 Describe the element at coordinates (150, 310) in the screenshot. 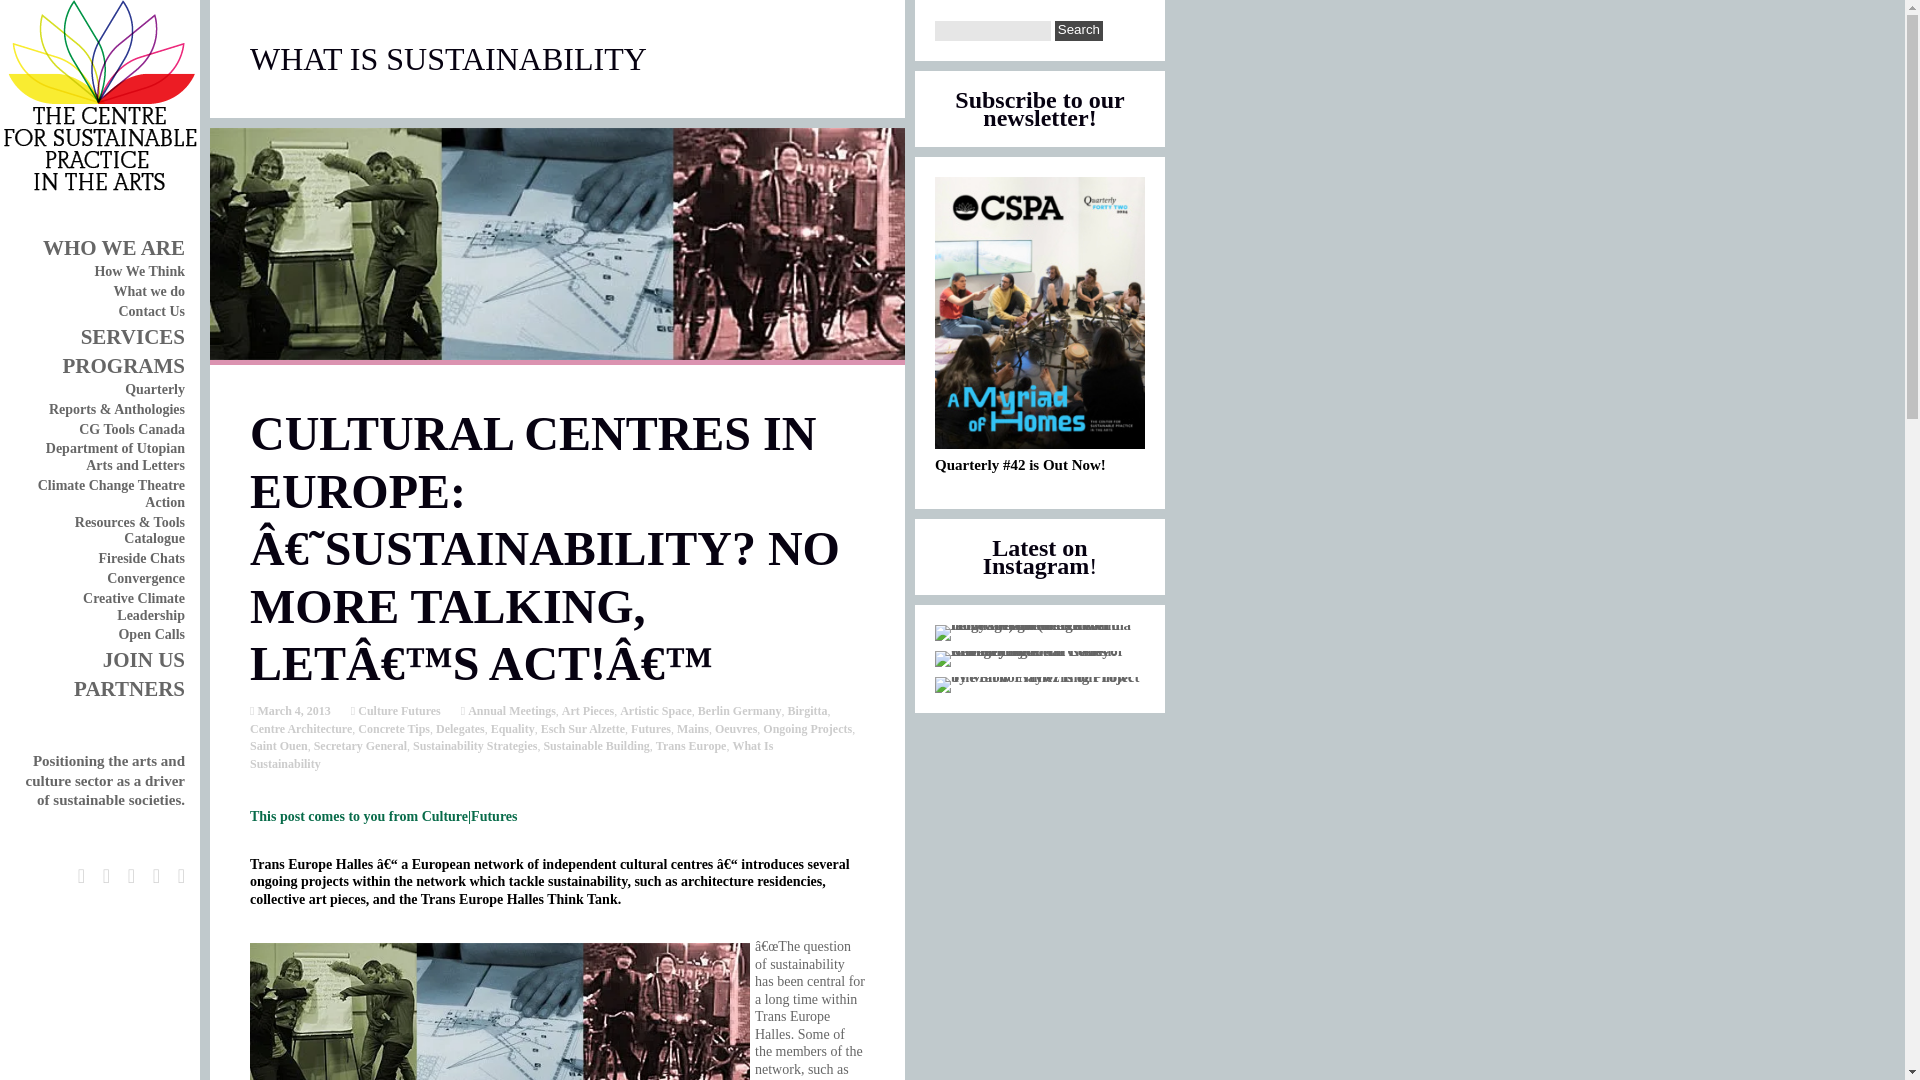

I see `Contact Us` at that location.